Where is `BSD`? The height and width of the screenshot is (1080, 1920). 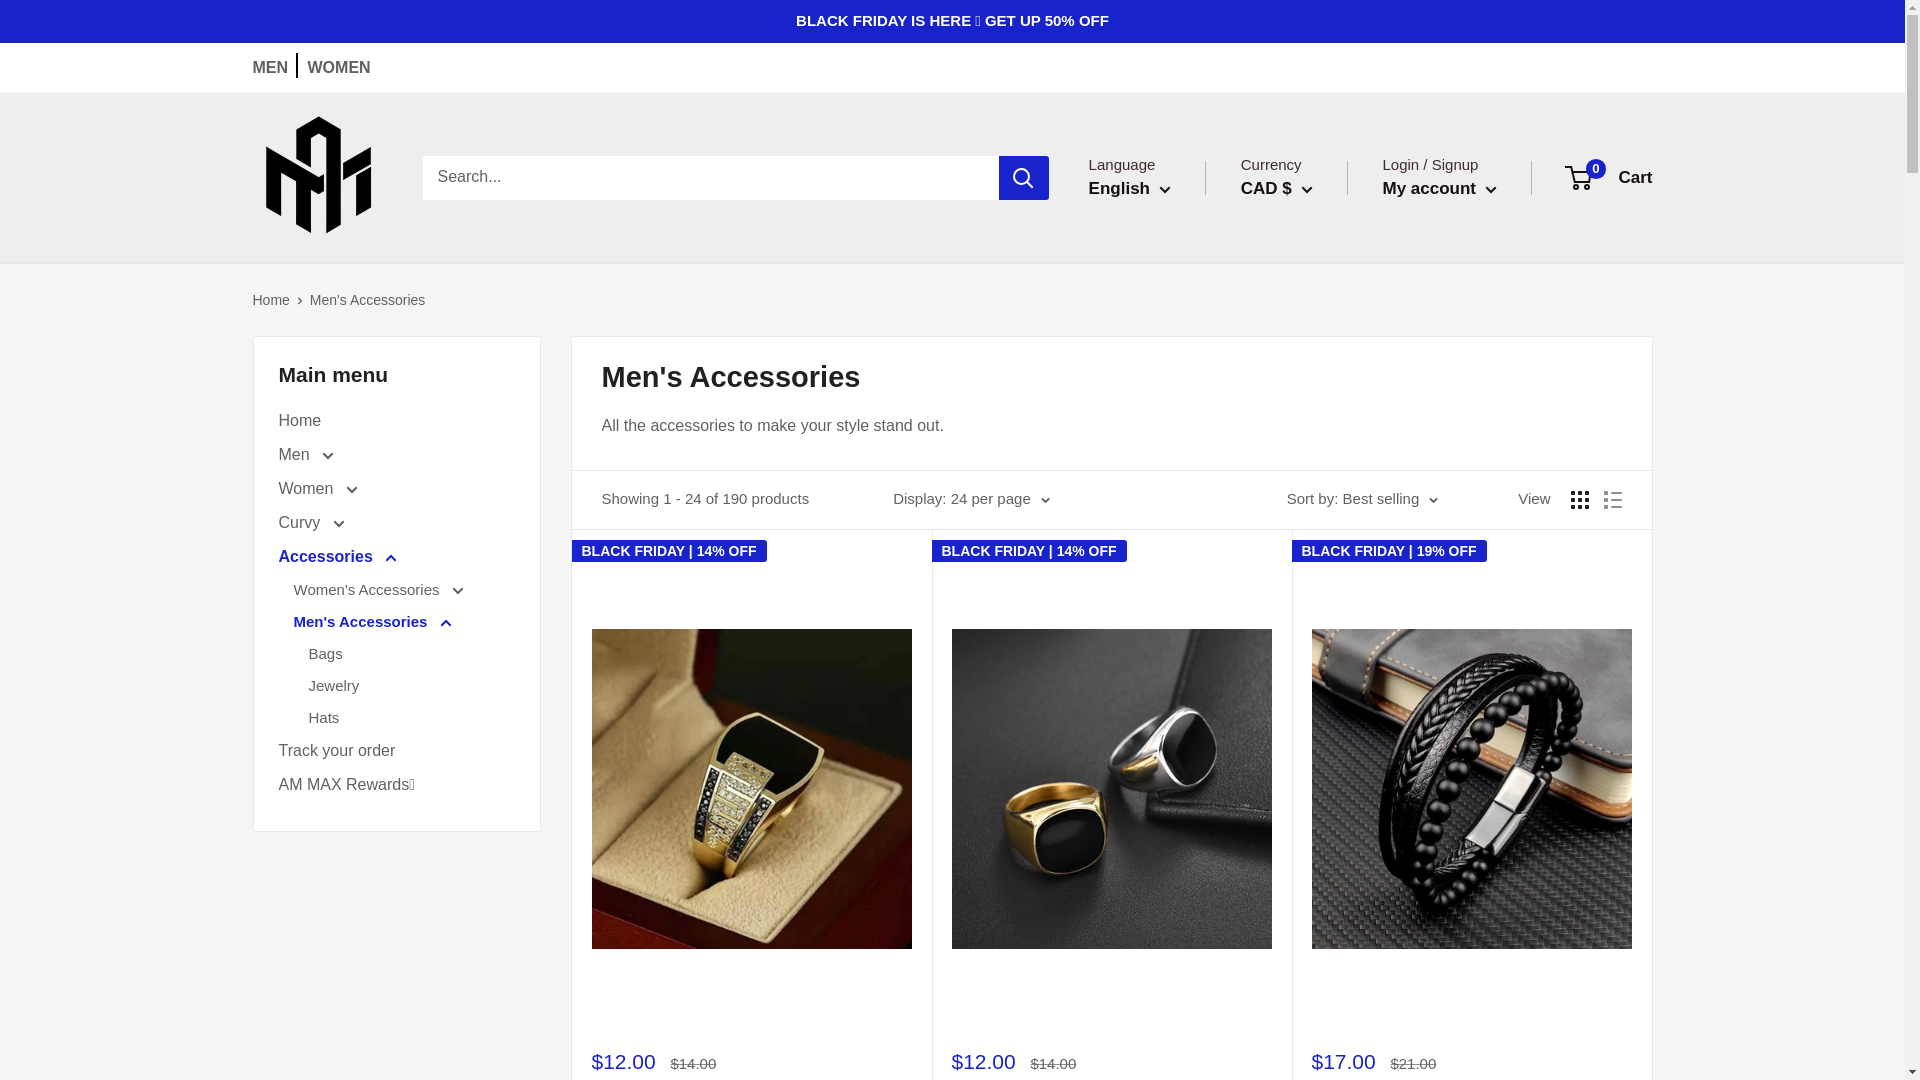 BSD is located at coordinates (1308, 881).